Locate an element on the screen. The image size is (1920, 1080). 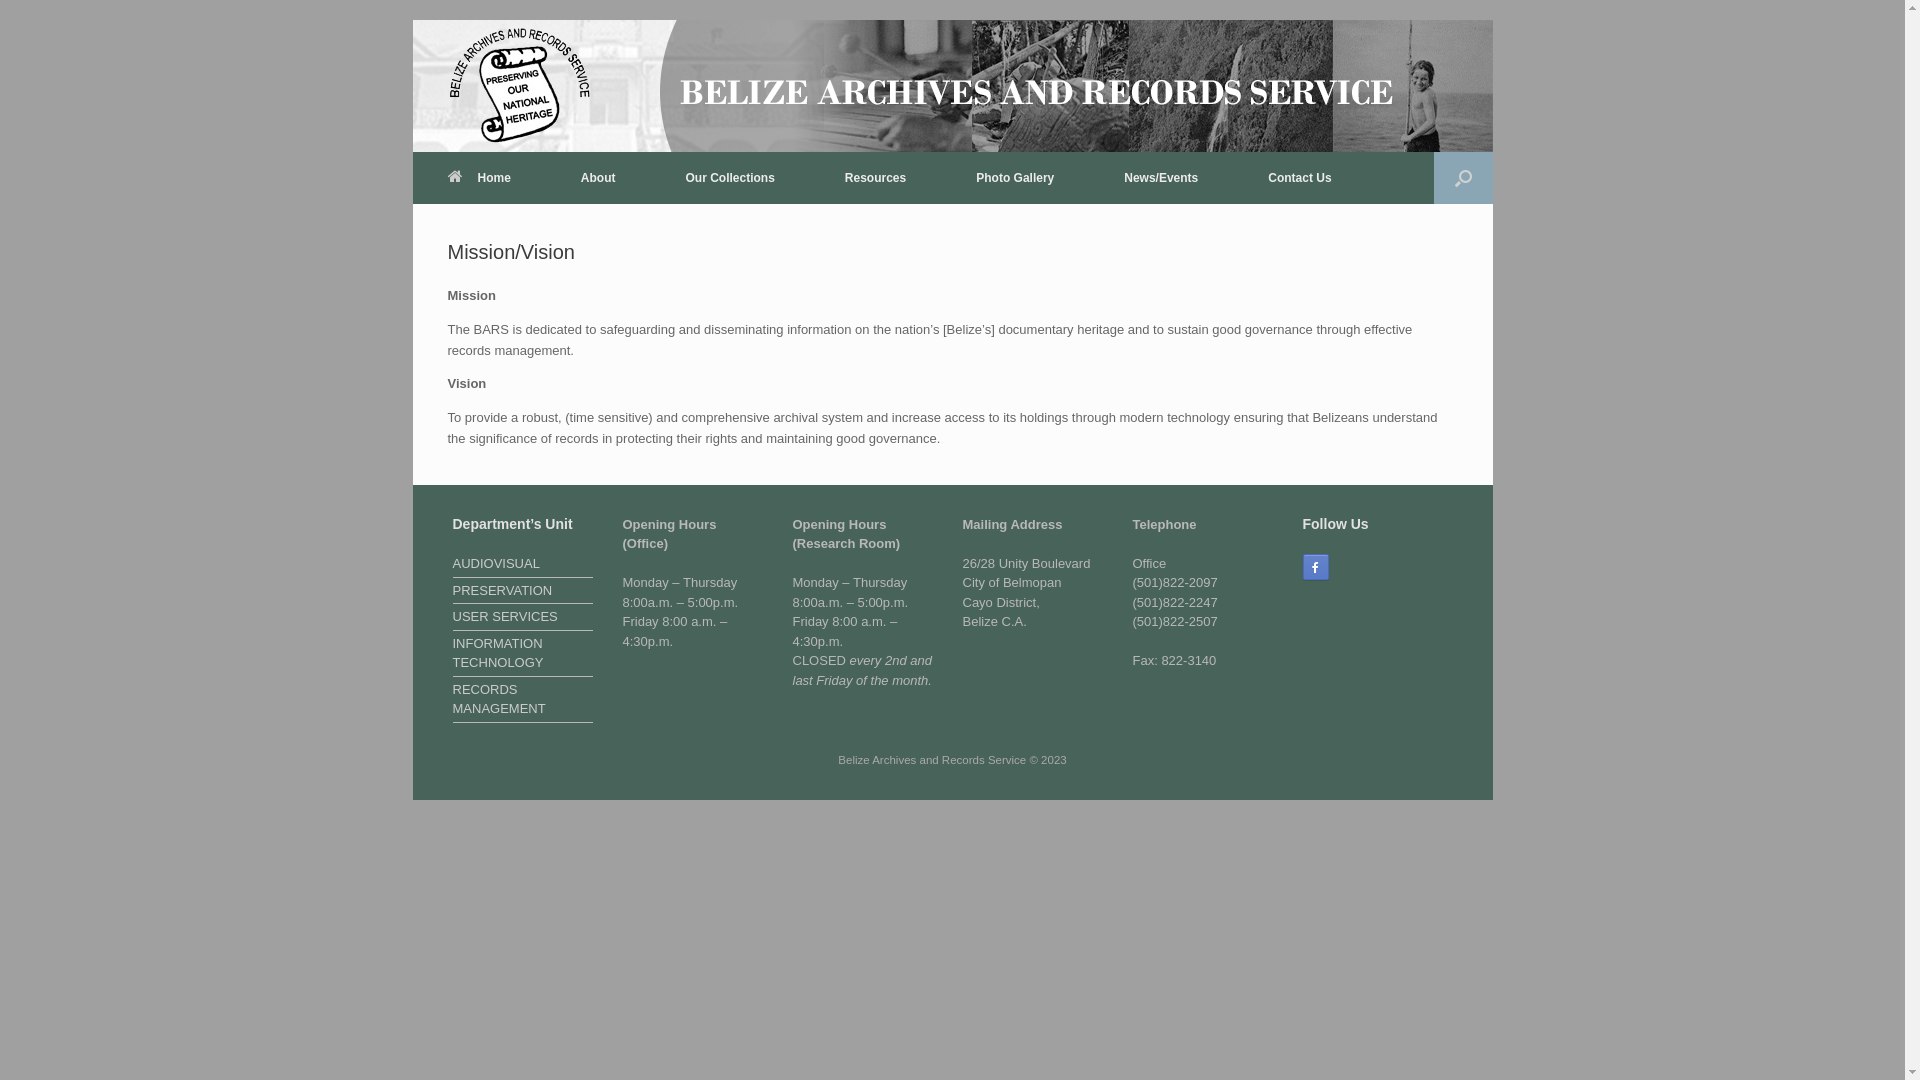
AUDIOVISUAL is located at coordinates (522, 566).